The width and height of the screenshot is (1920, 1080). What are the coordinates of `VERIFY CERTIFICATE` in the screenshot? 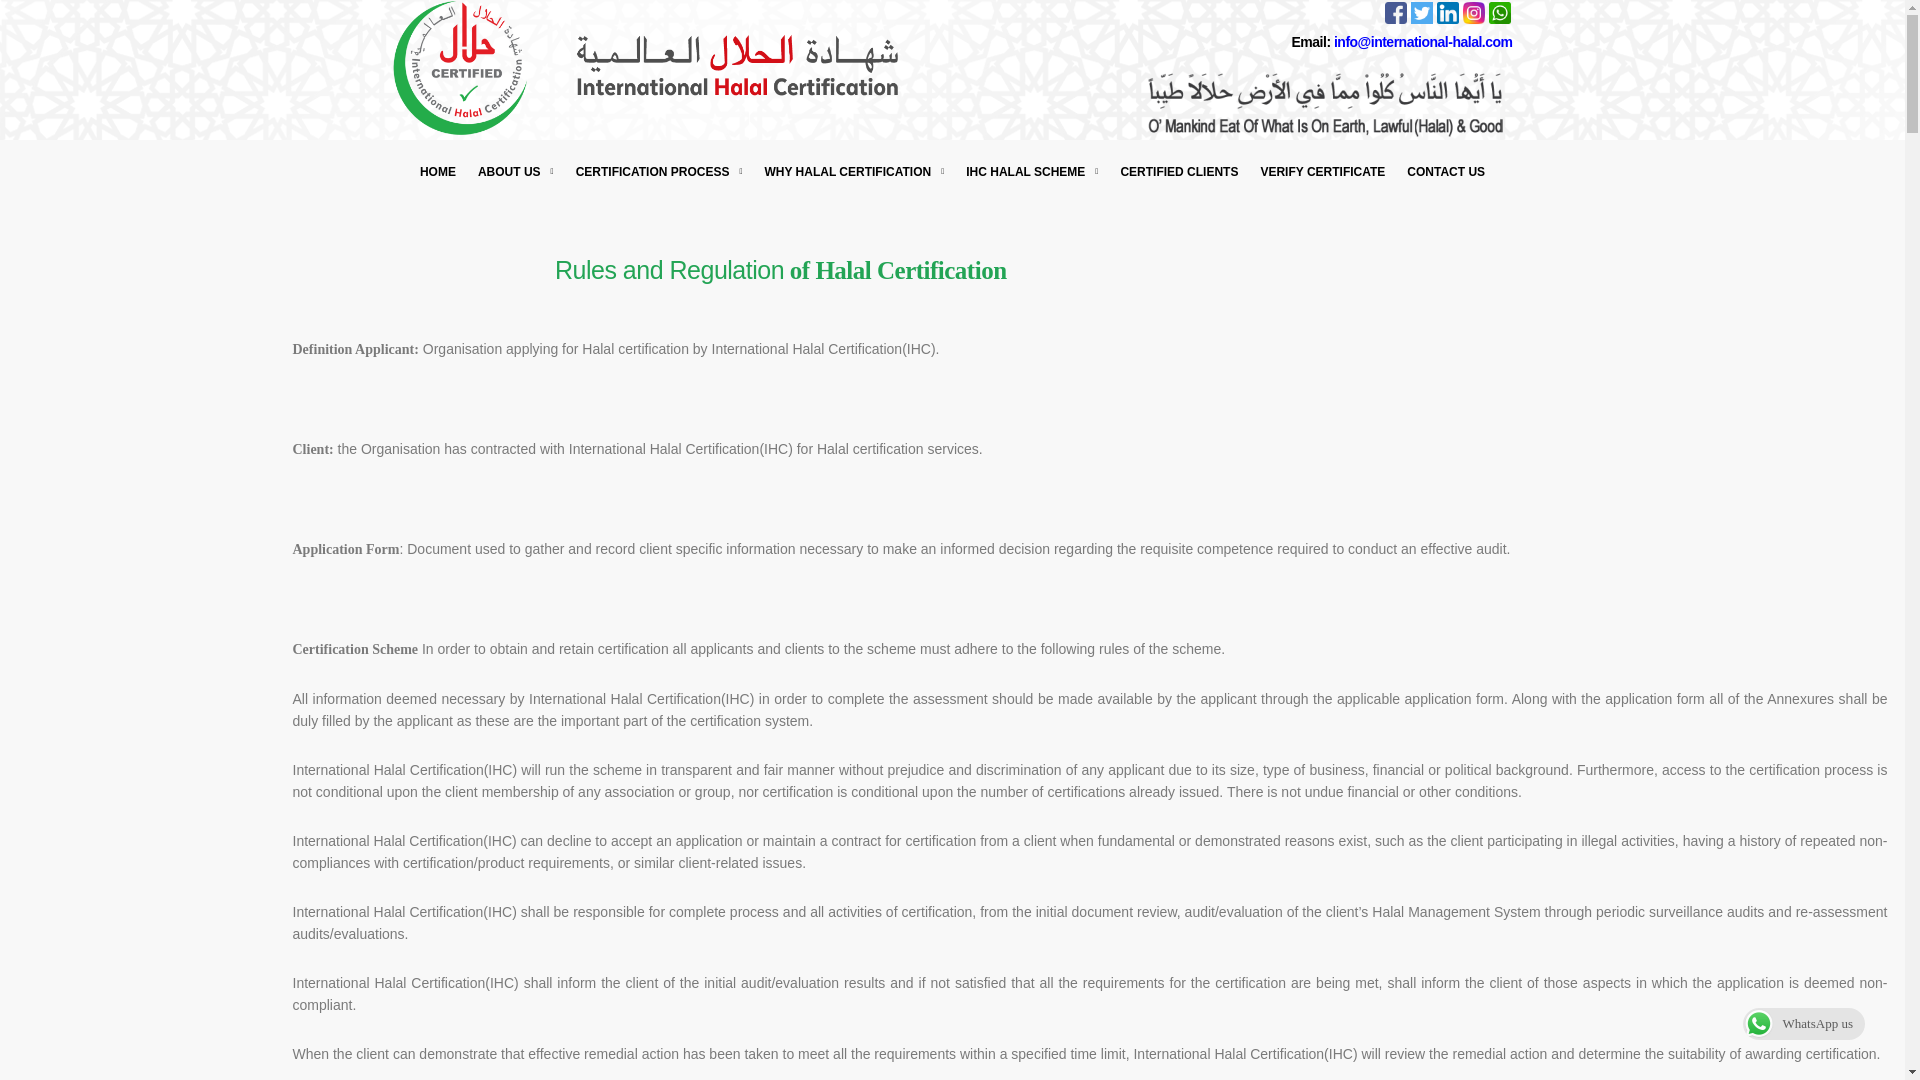 It's located at (1322, 172).